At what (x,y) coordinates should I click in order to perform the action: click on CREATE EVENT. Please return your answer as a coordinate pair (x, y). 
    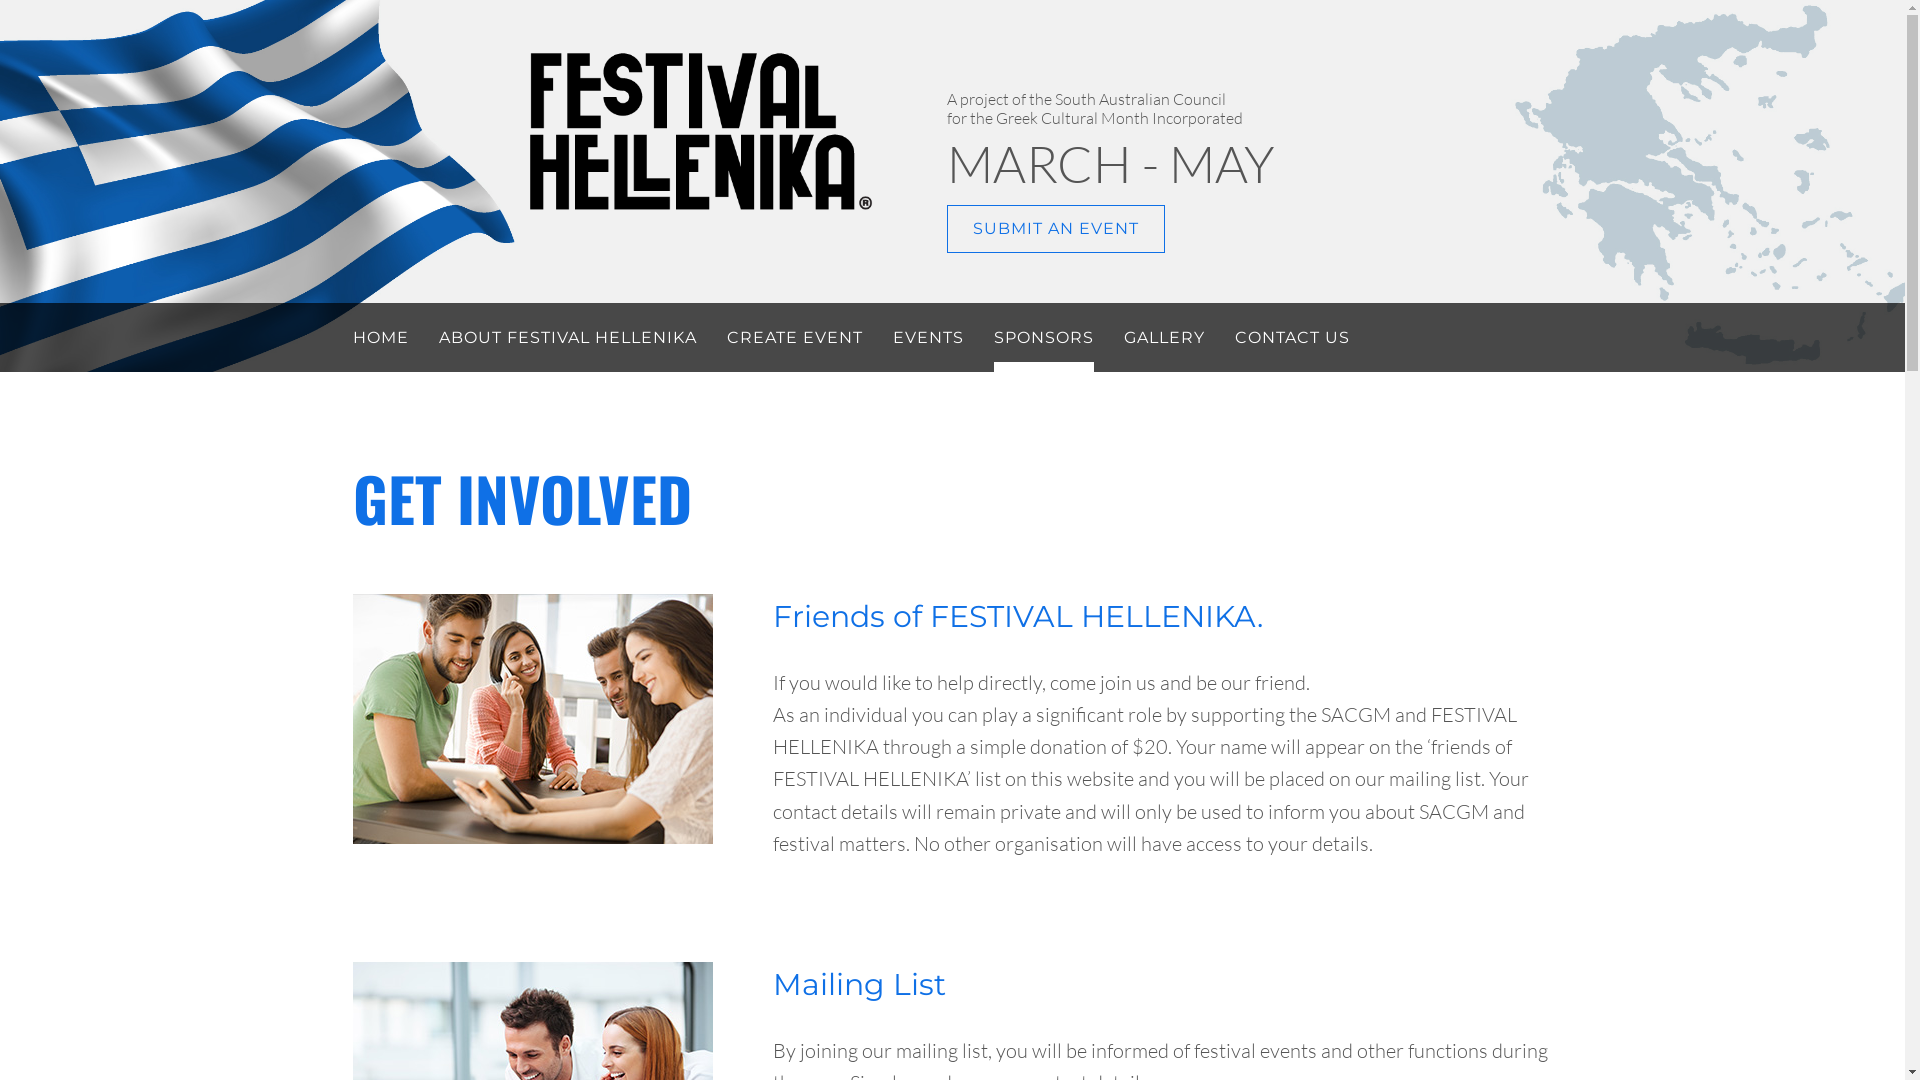
    Looking at the image, I should click on (794, 338).